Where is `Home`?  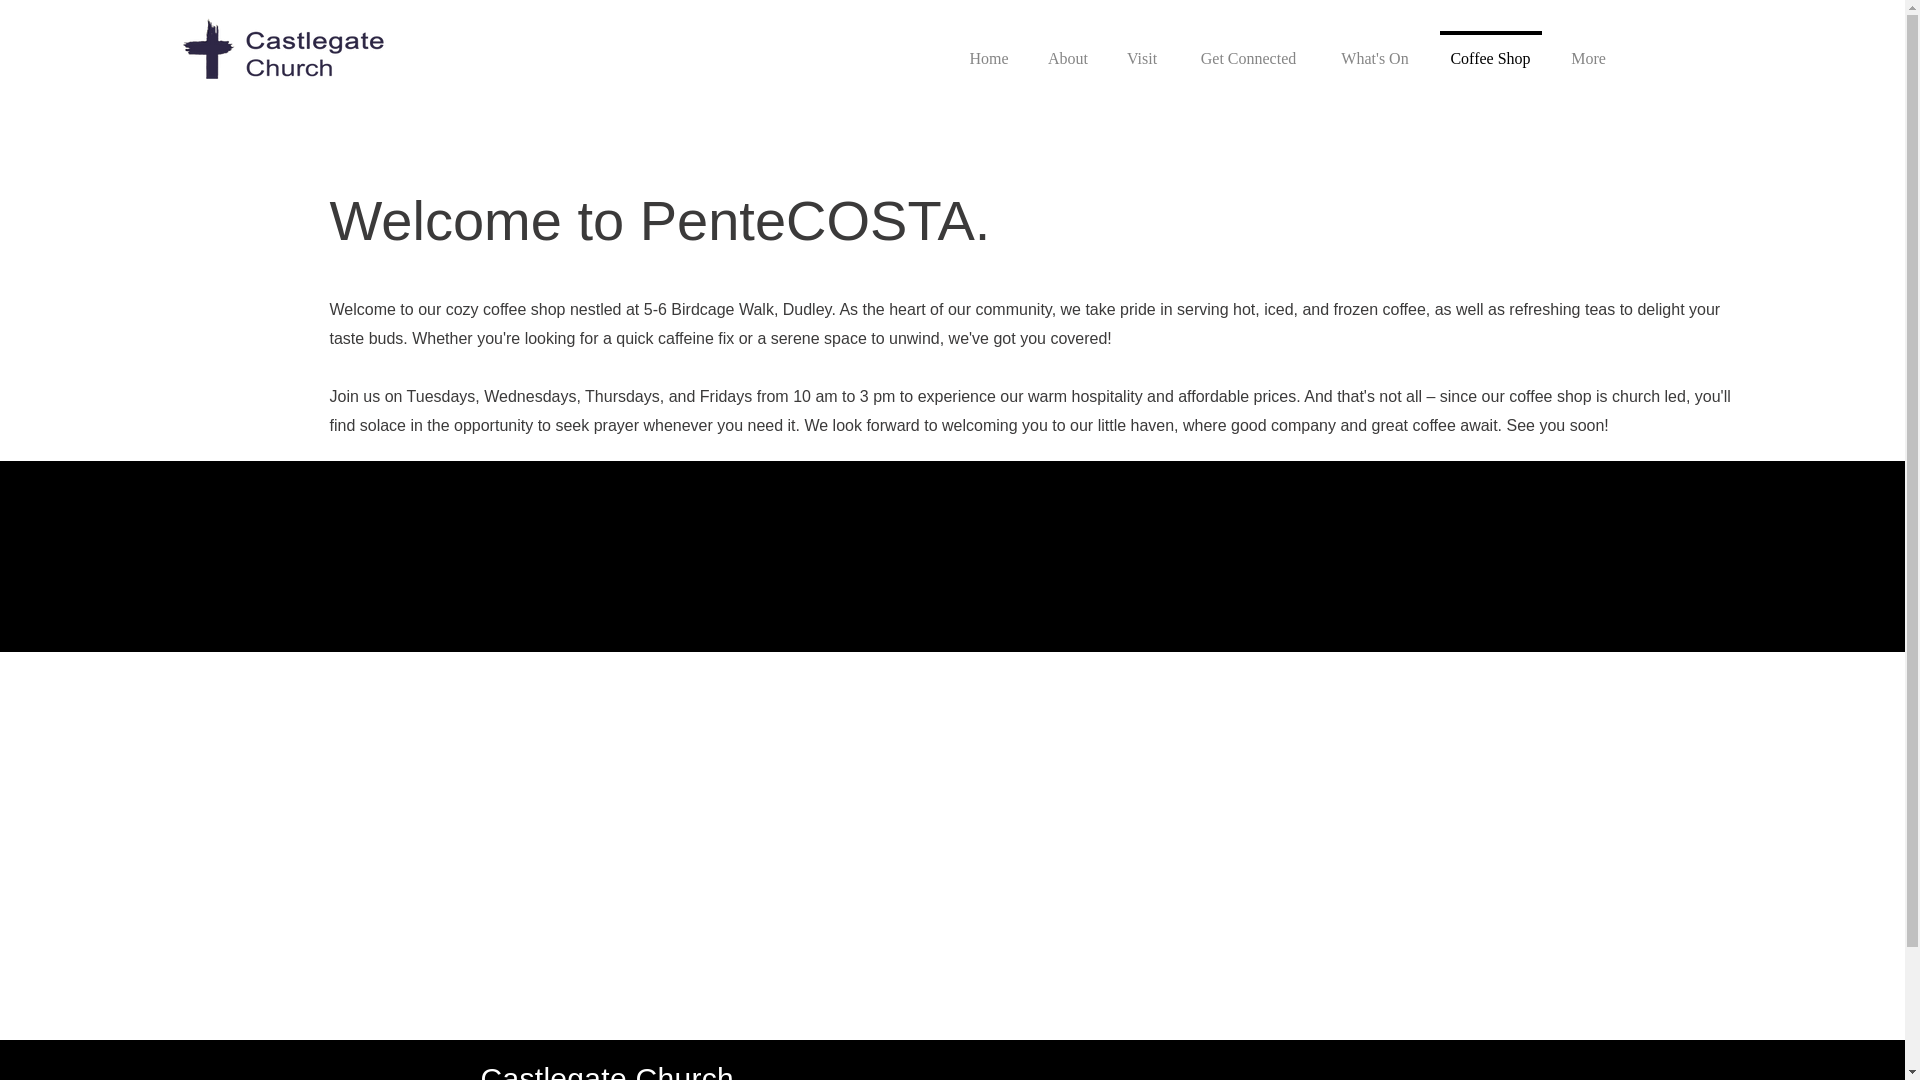
Home is located at coordinates (990, 50).